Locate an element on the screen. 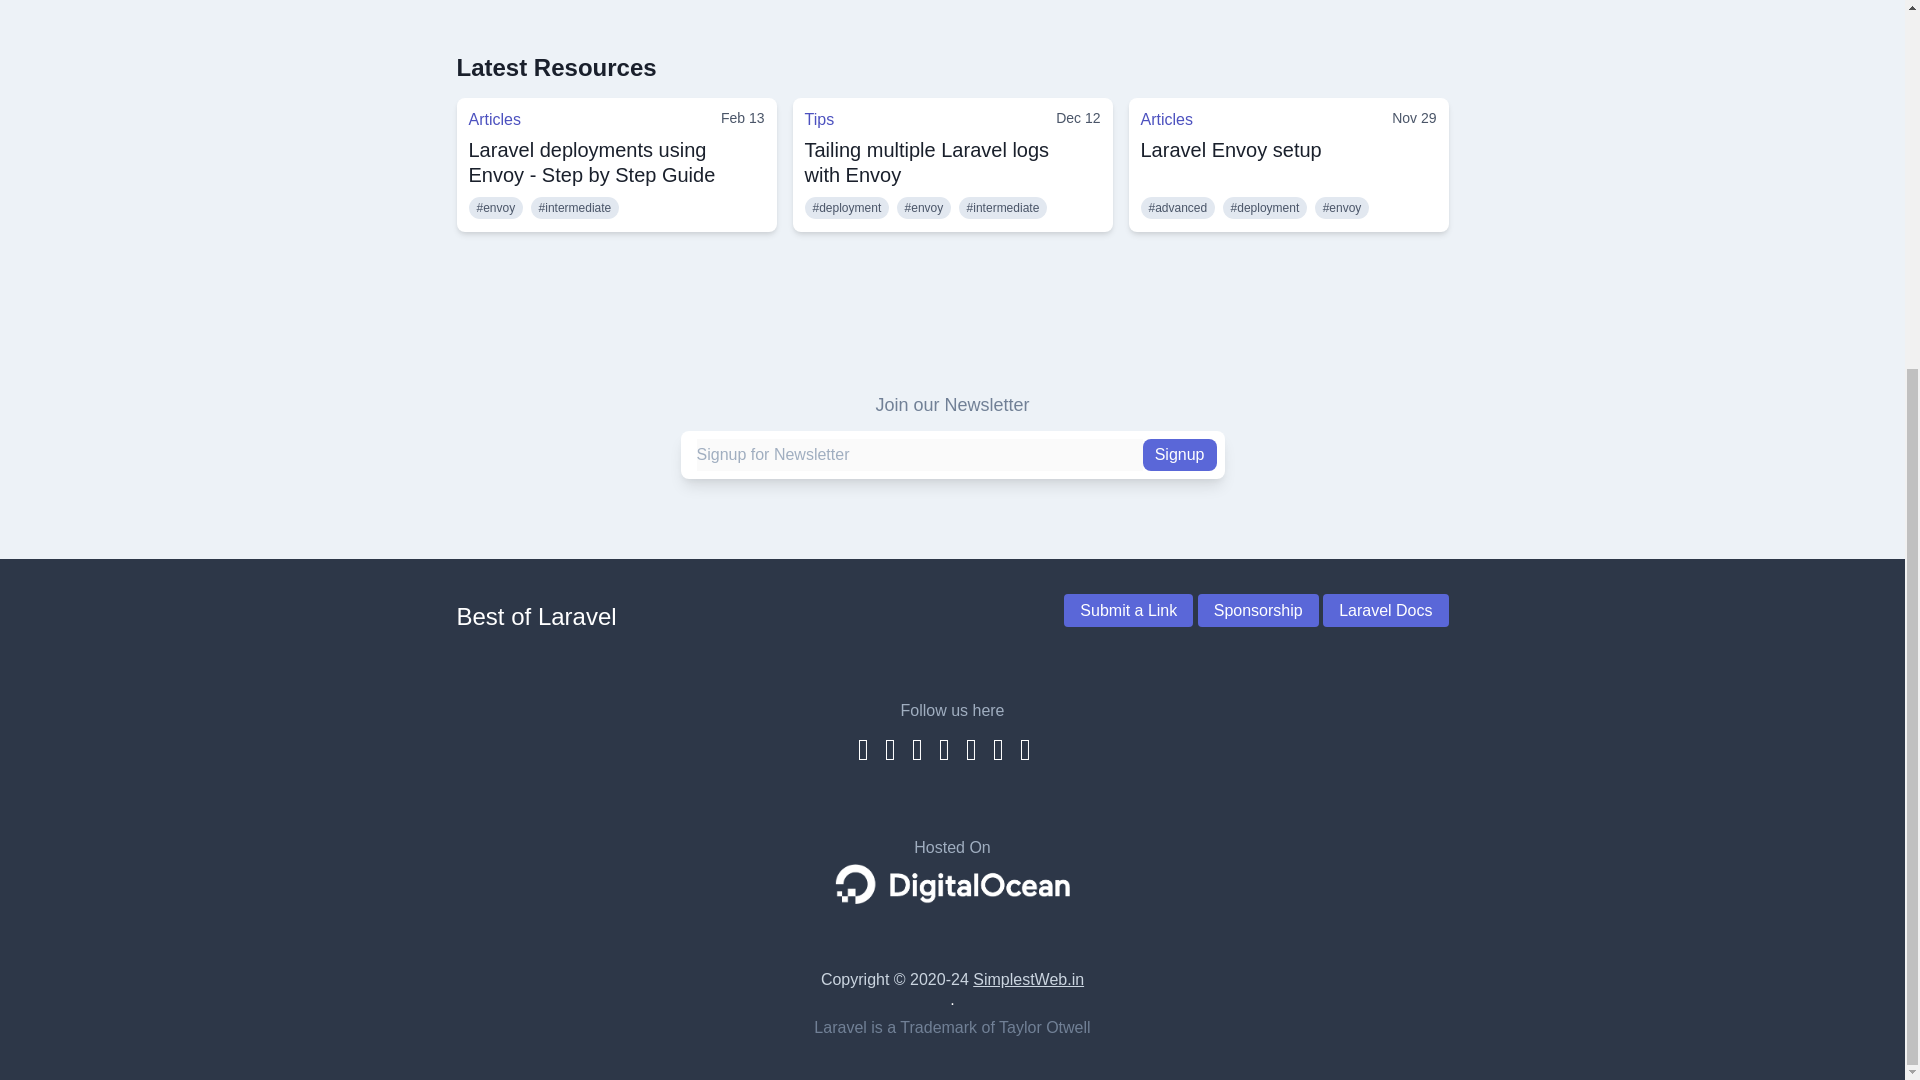 Image resolution: width=1920 pixels, height=1080 pixels. Laravel Docs is located at coordinates (1384, 610).